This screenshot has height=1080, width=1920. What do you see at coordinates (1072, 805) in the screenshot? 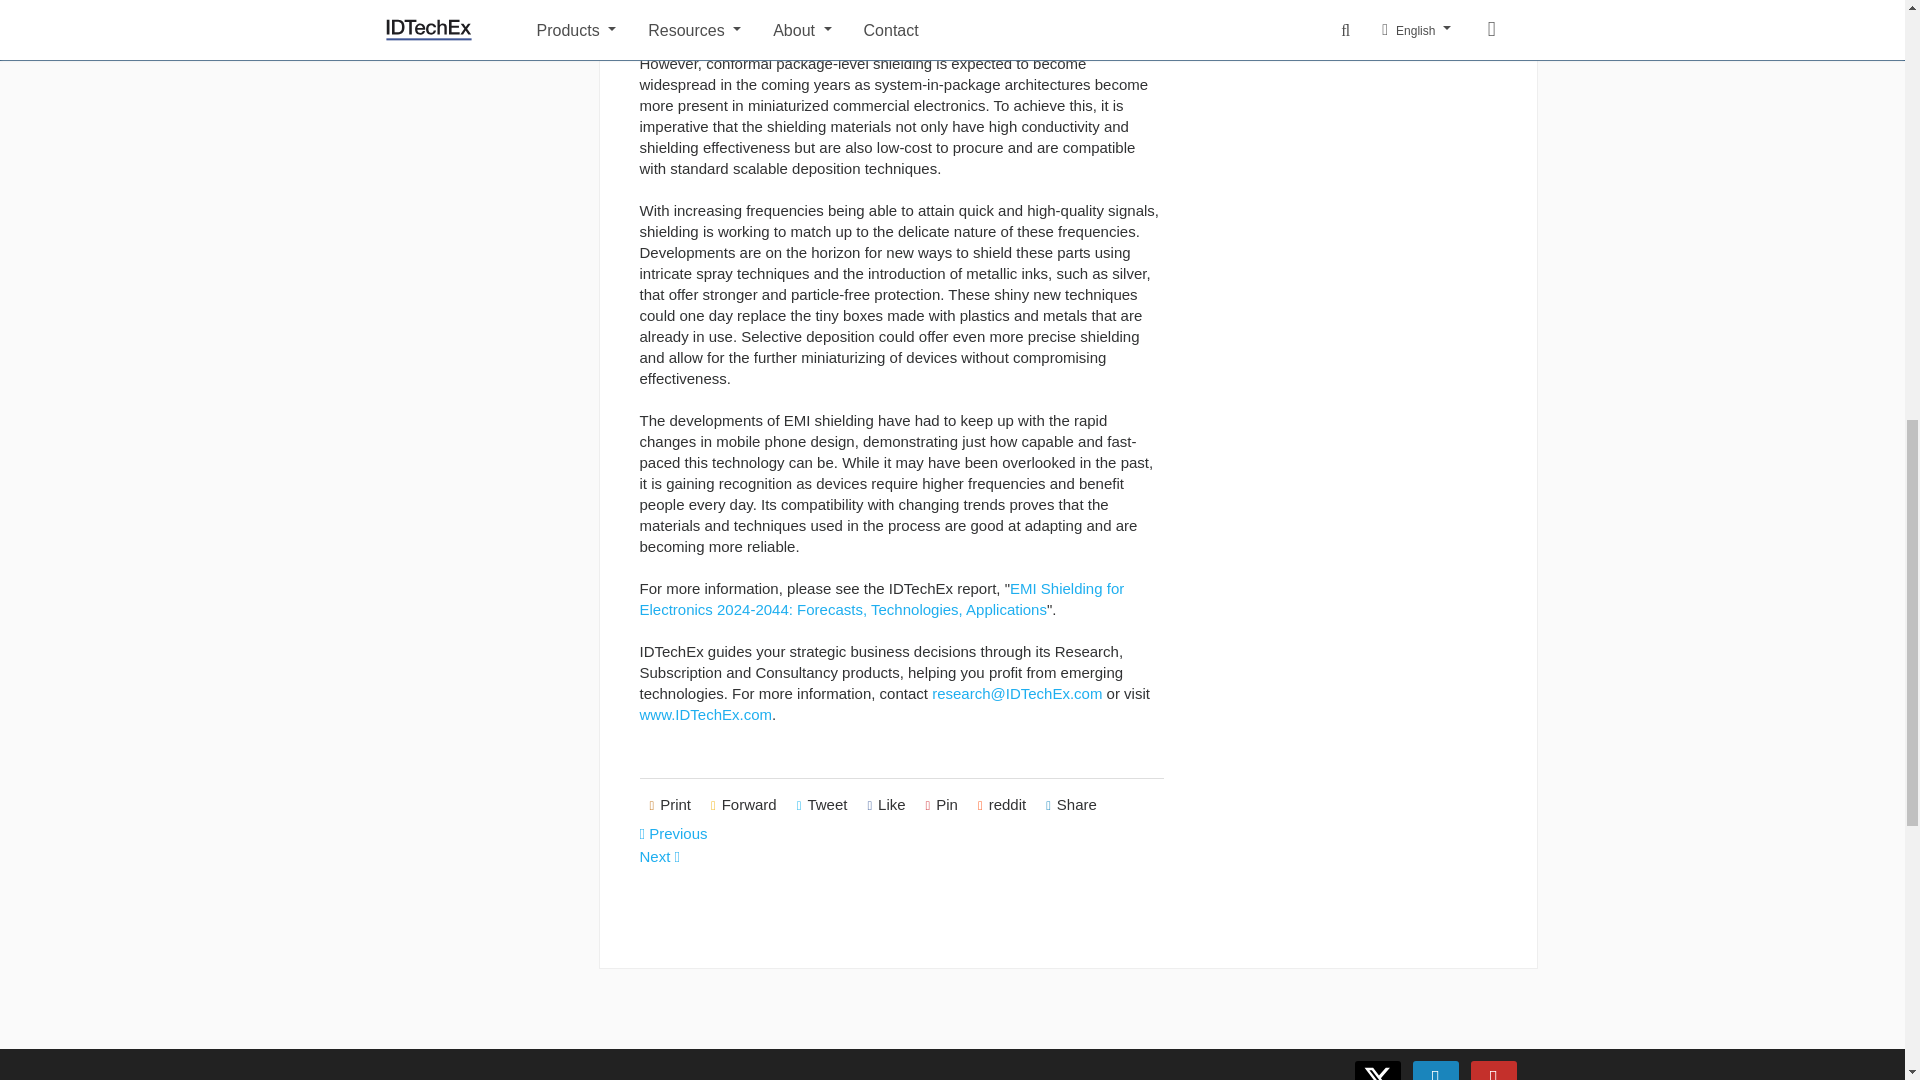
I see `Share on LinkedIn` at bounding box center [1072, 805].